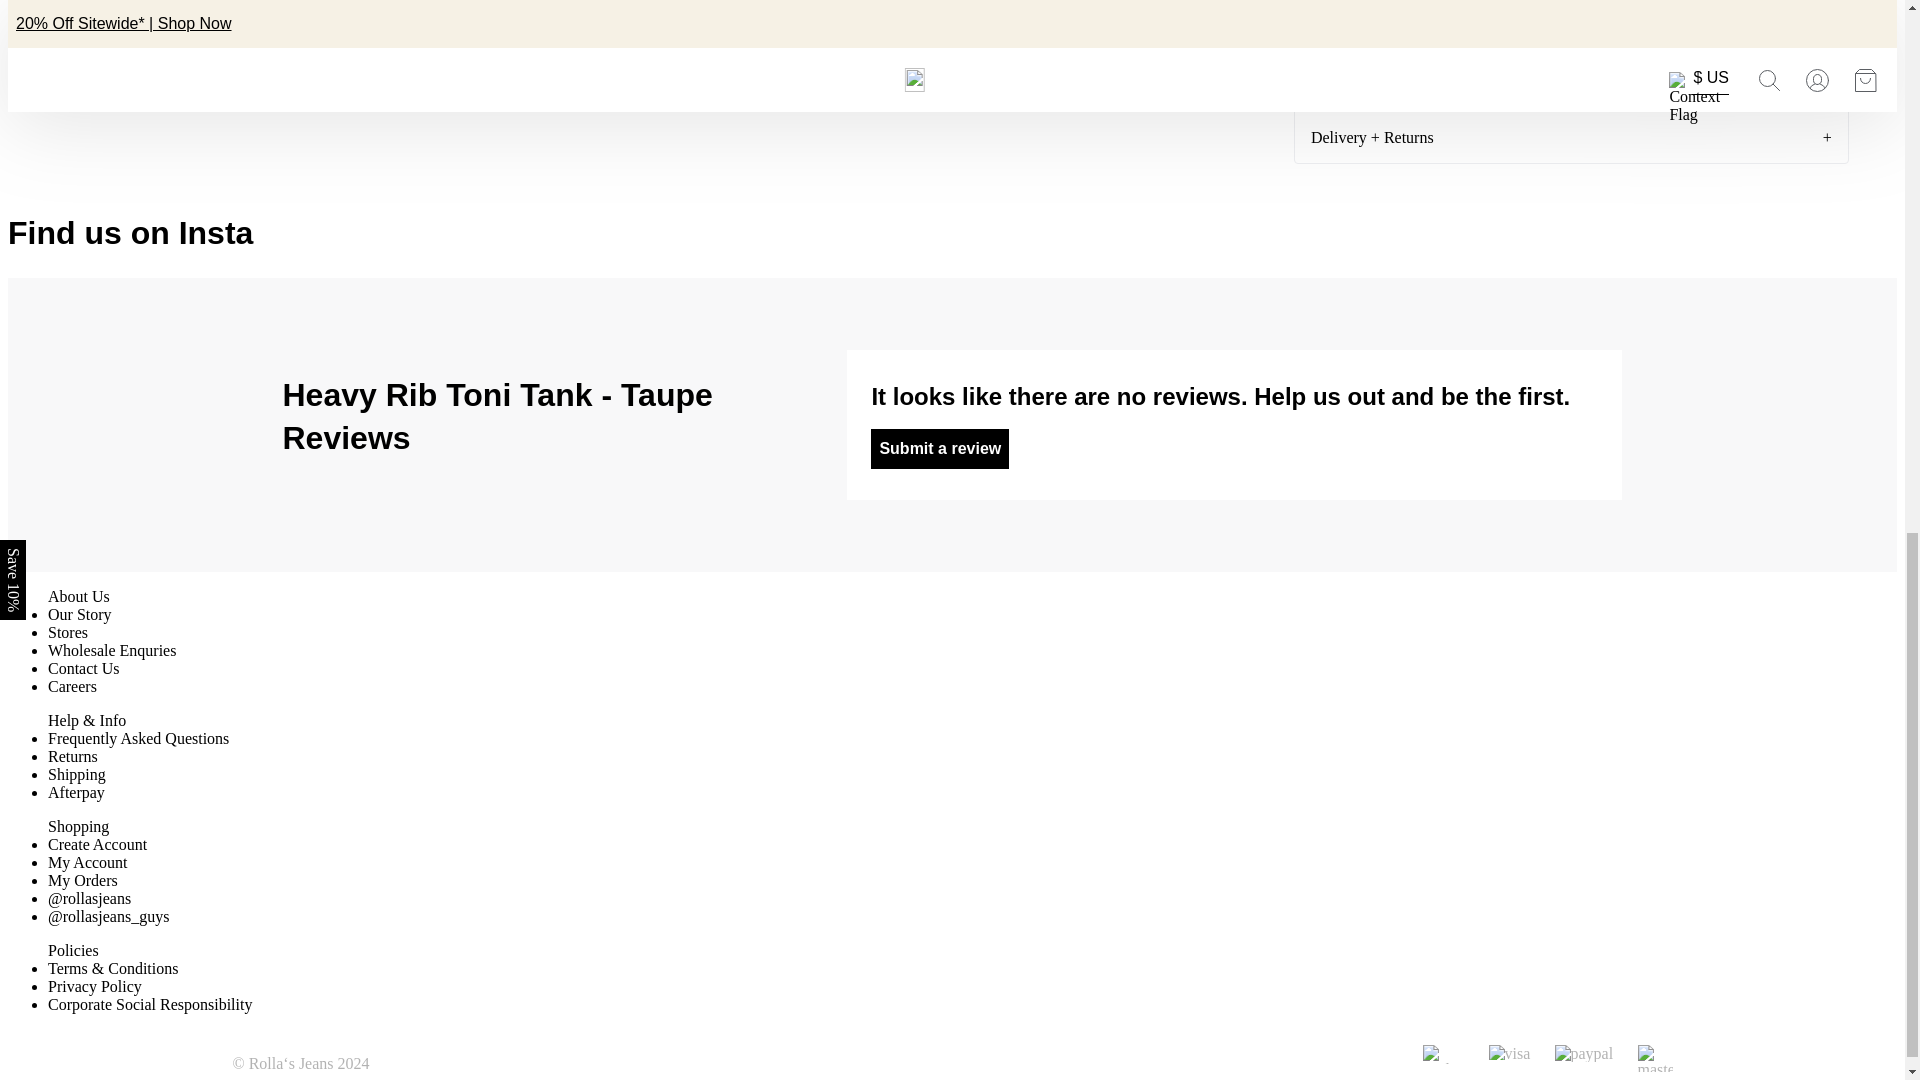  What do you see at coordinates (98, 844) in the screenshot?
I see `Create Account` at bounding box center [98, 844].